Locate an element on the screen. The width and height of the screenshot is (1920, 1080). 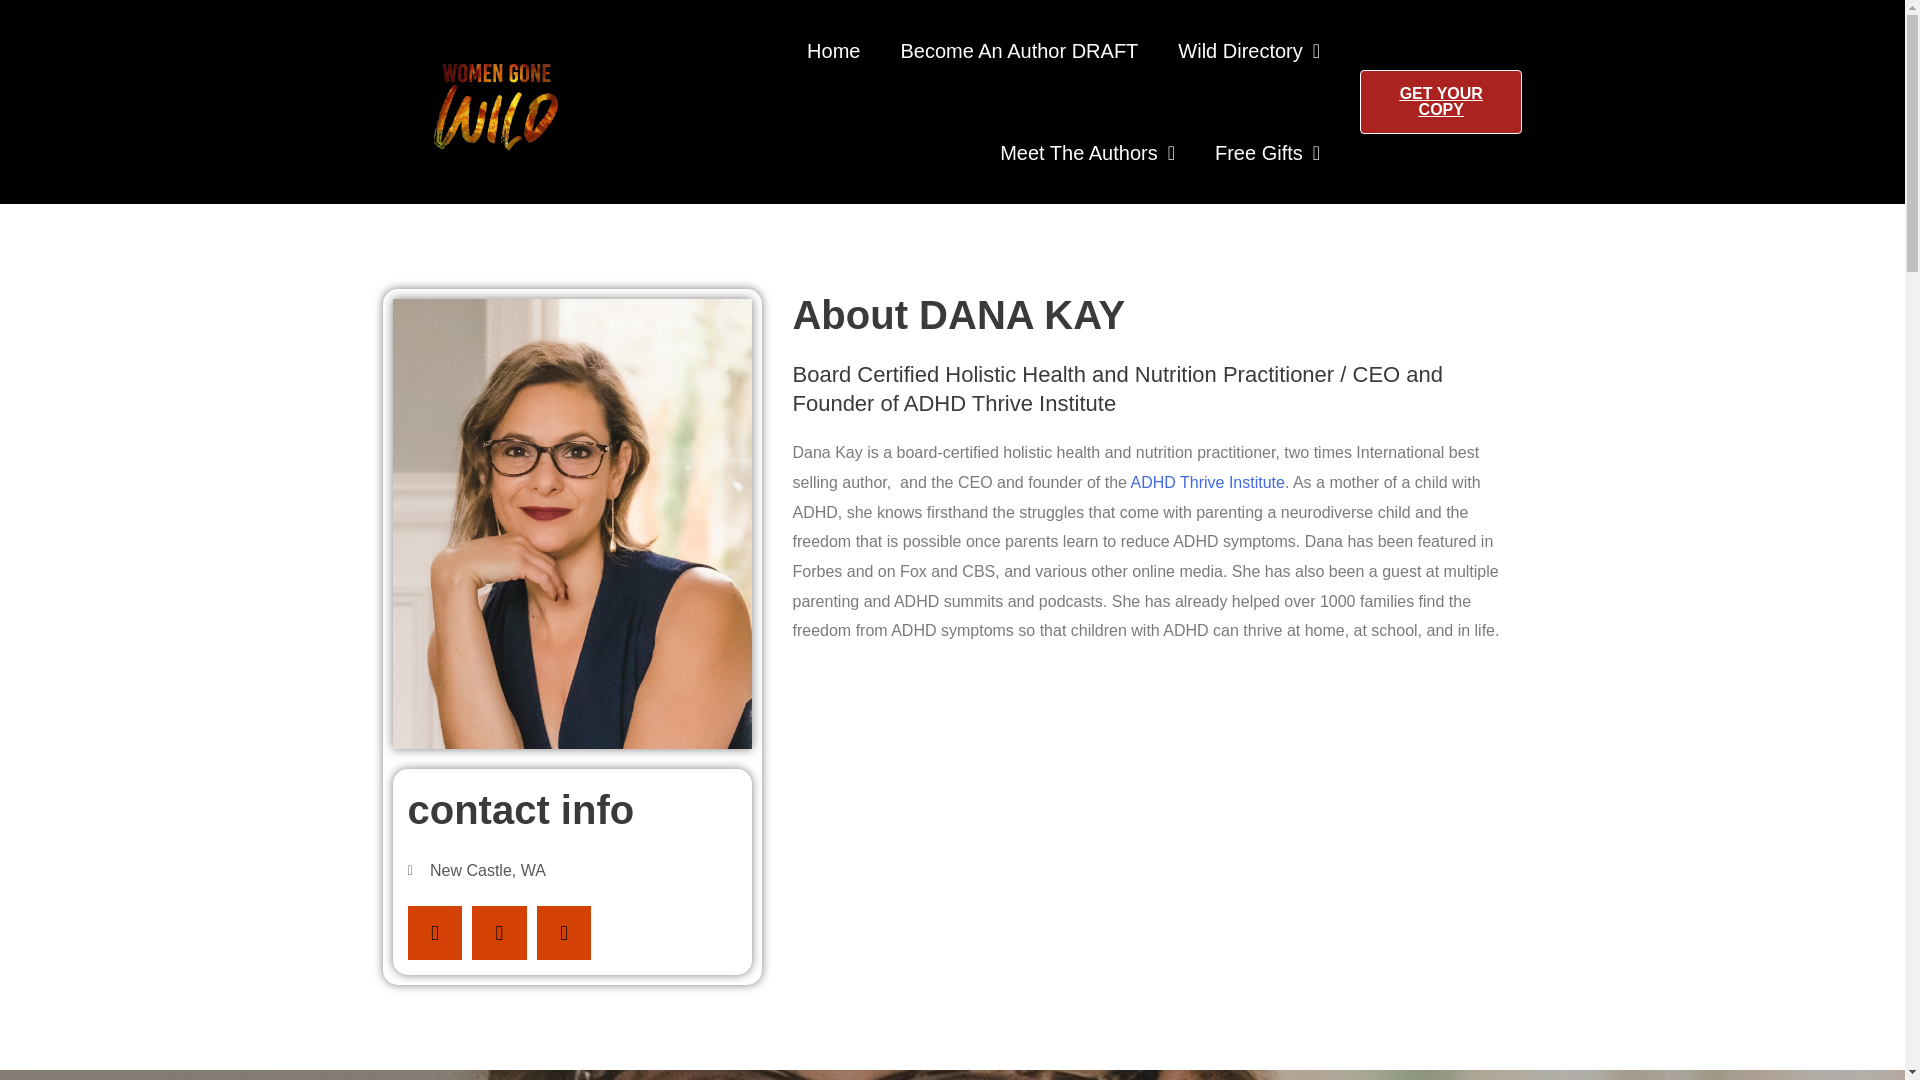
Free Gifts is located at coordinates (1267, 152).